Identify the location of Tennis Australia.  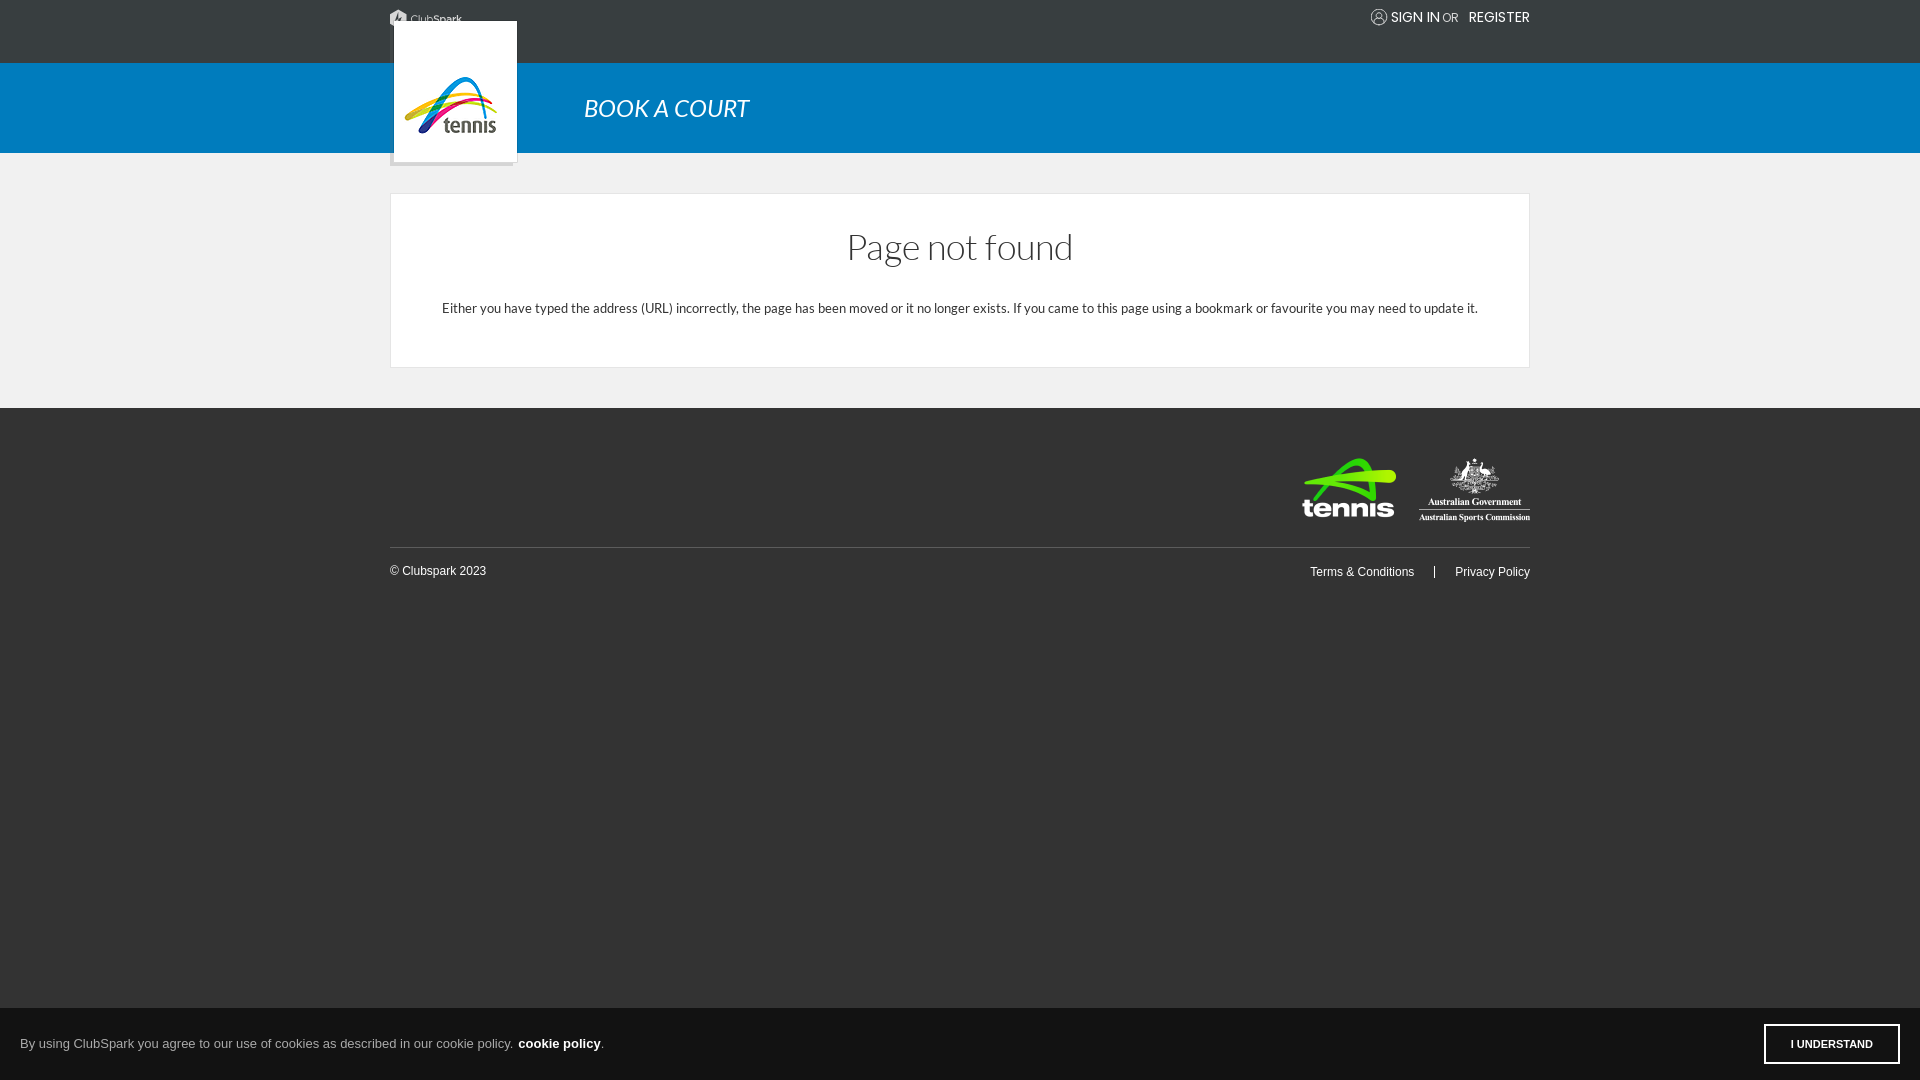
(1349, 488).